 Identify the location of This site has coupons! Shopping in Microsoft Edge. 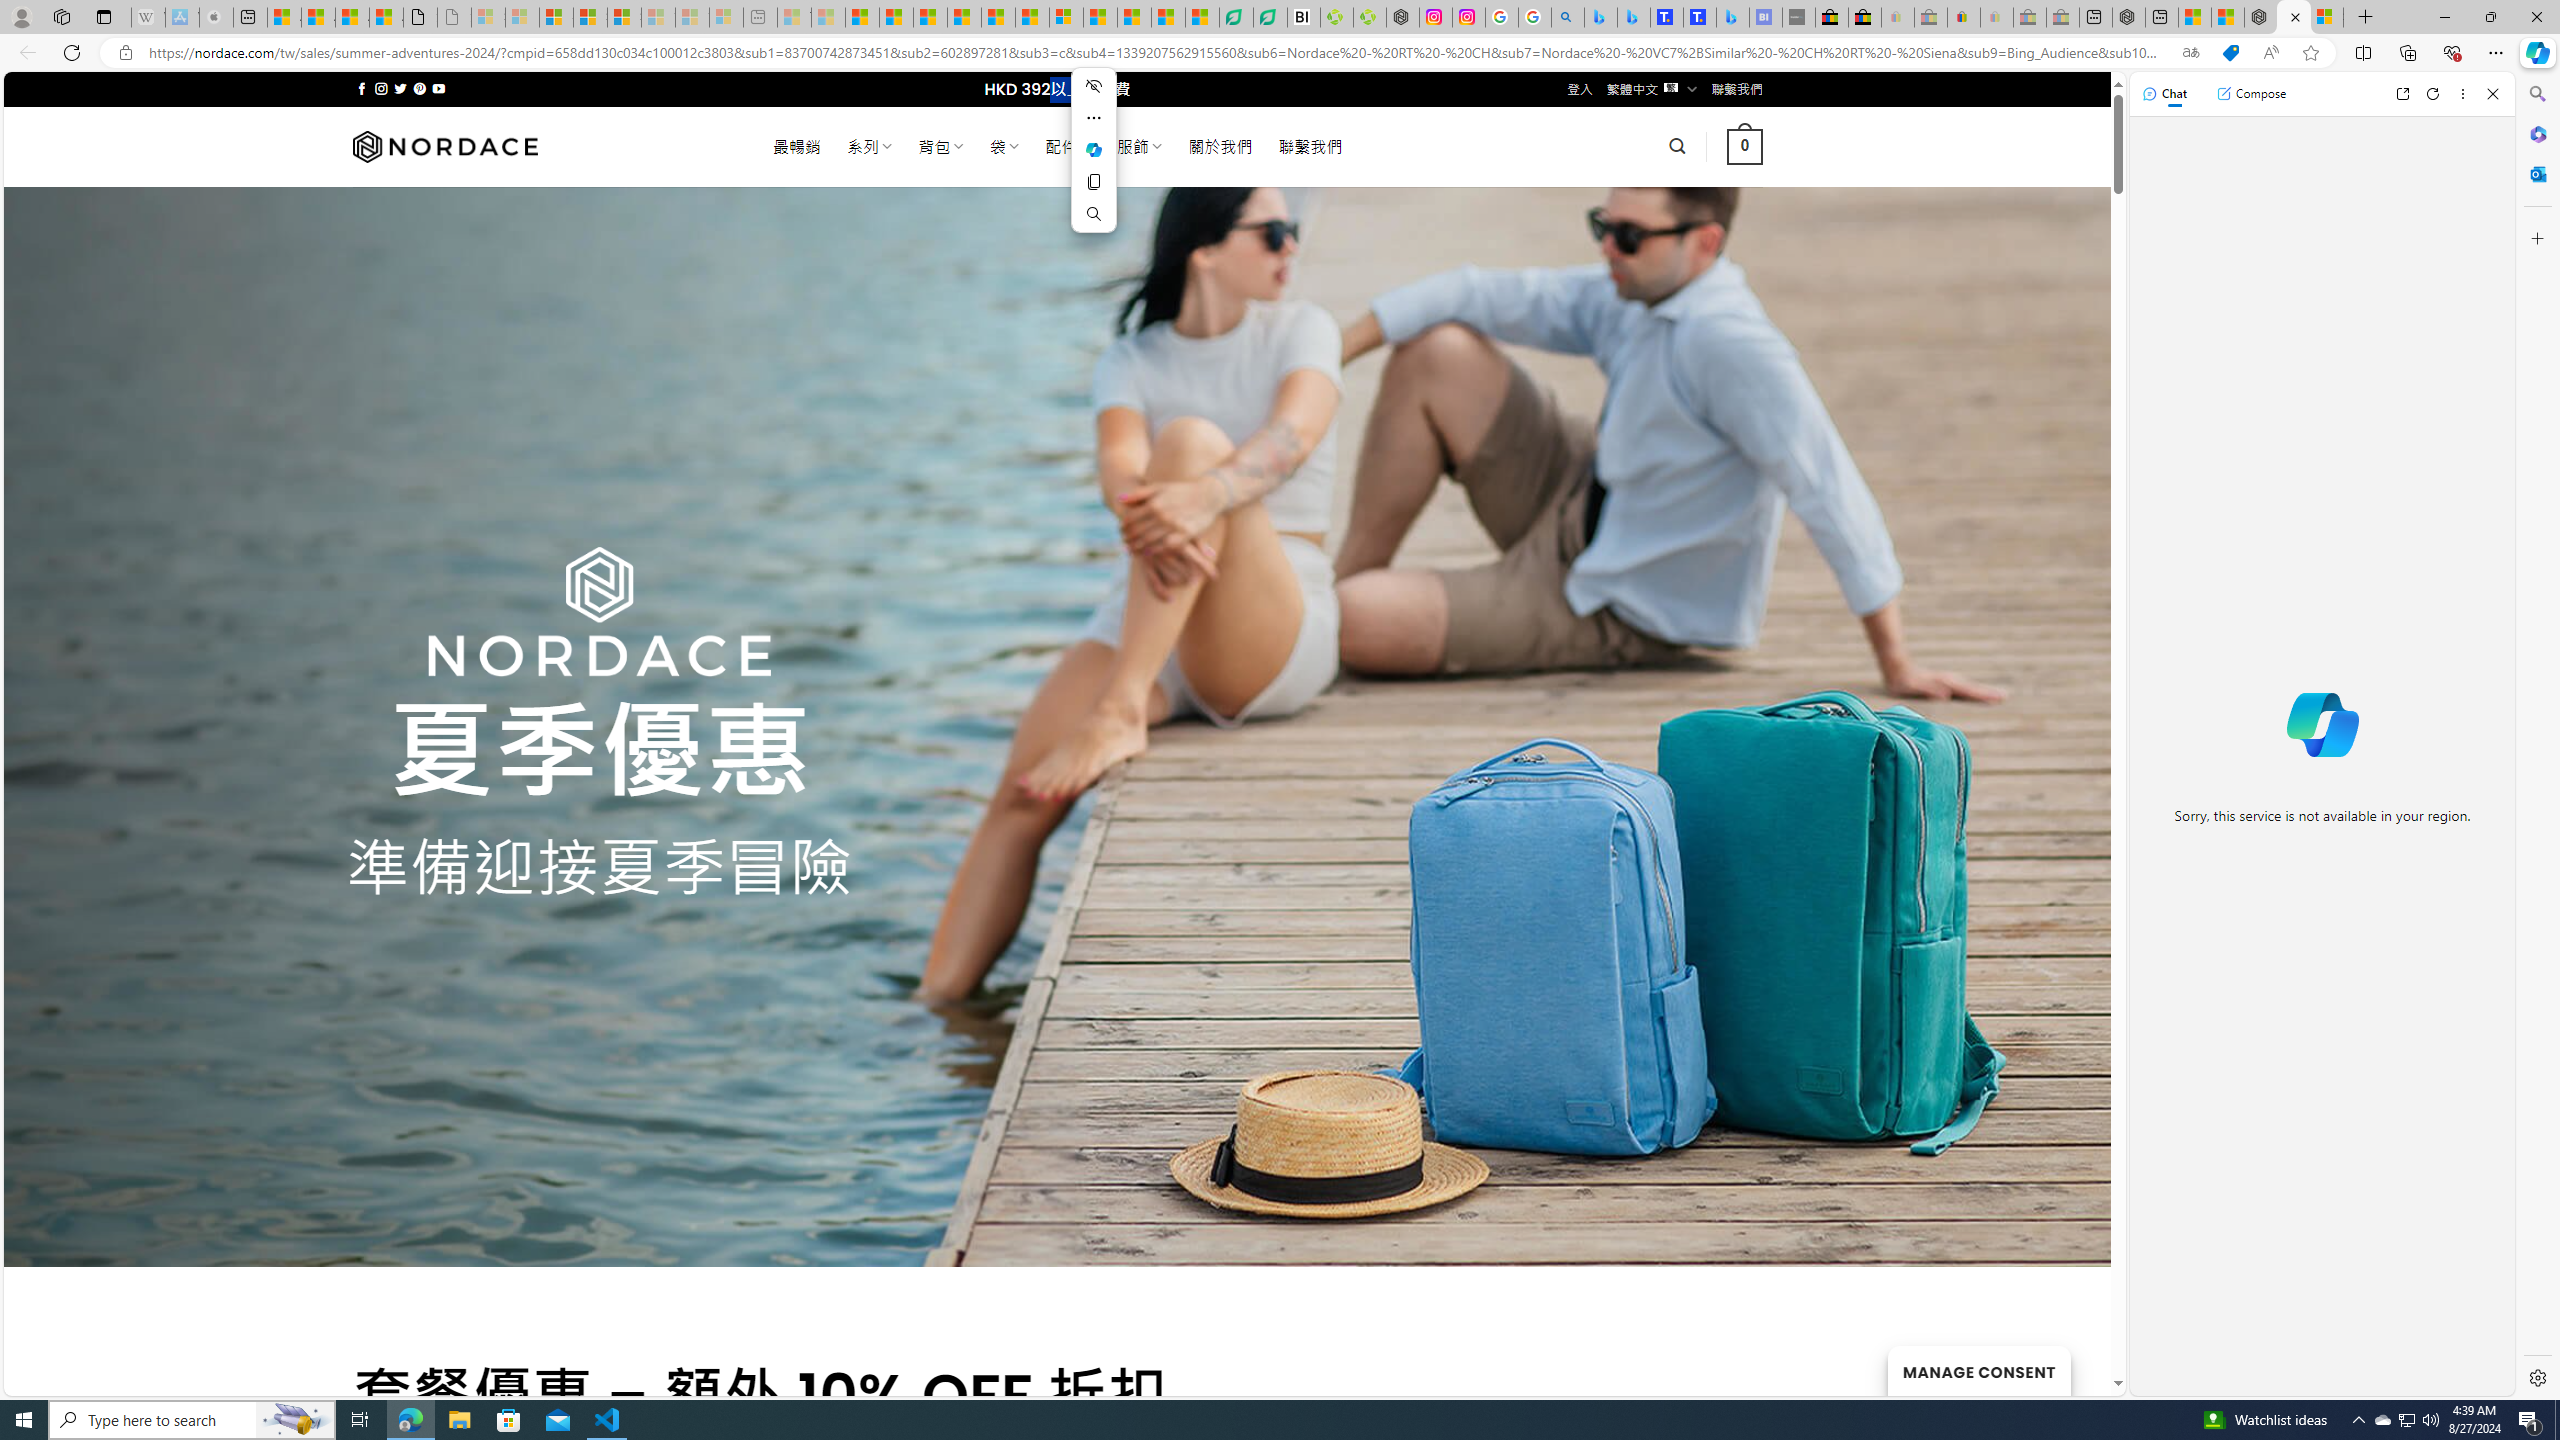
(2230, 53).